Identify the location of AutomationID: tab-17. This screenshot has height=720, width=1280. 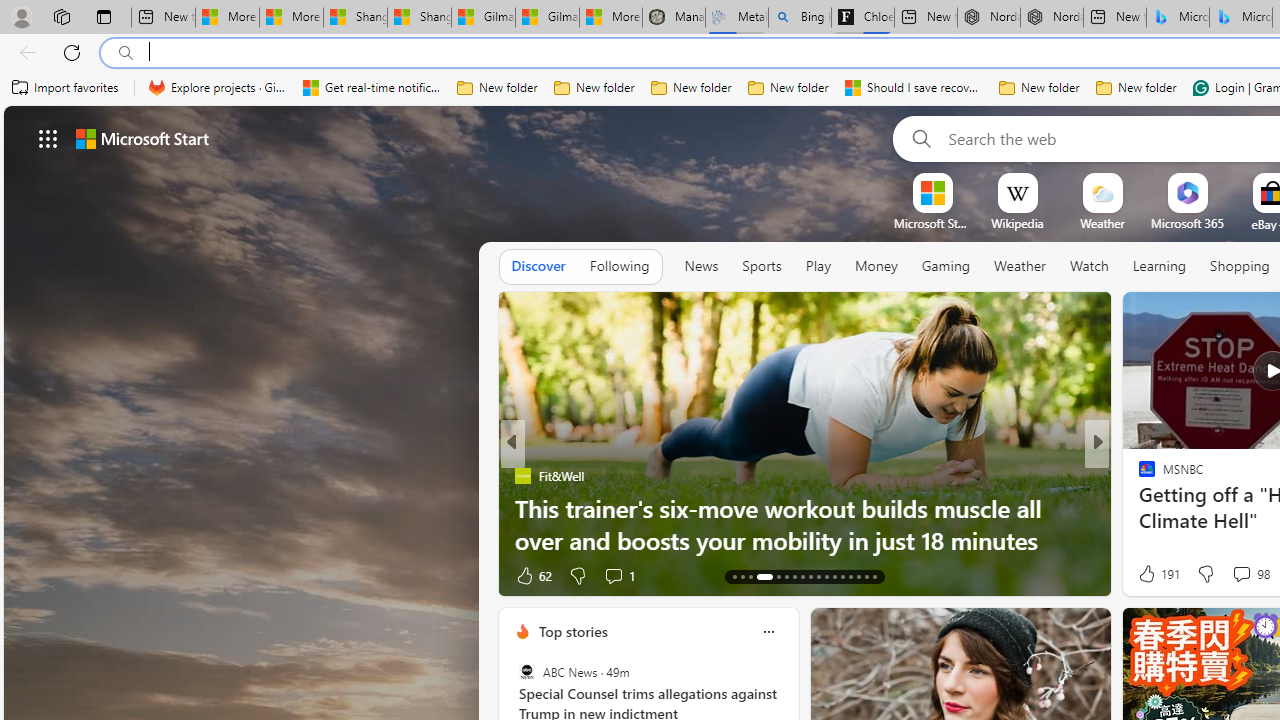
(774, 576).